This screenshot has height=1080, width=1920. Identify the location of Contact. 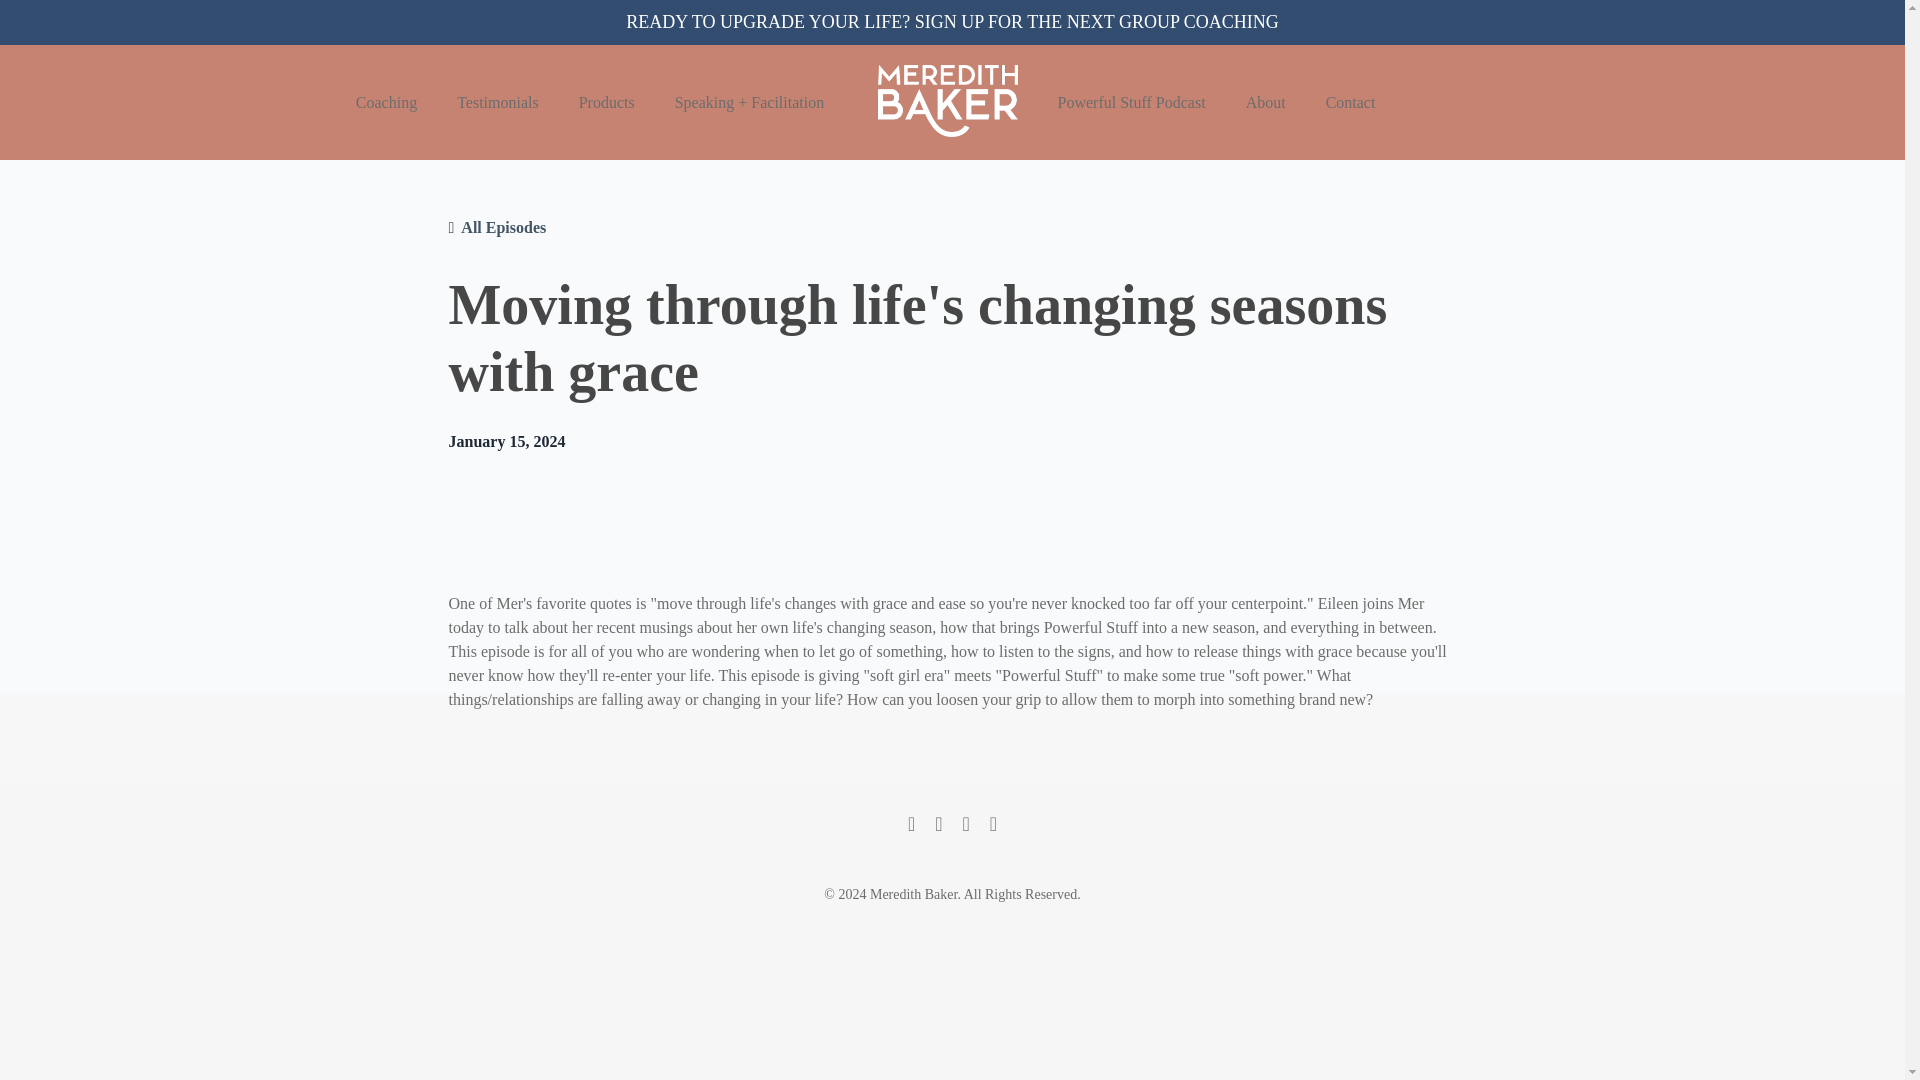
(1351, 102).